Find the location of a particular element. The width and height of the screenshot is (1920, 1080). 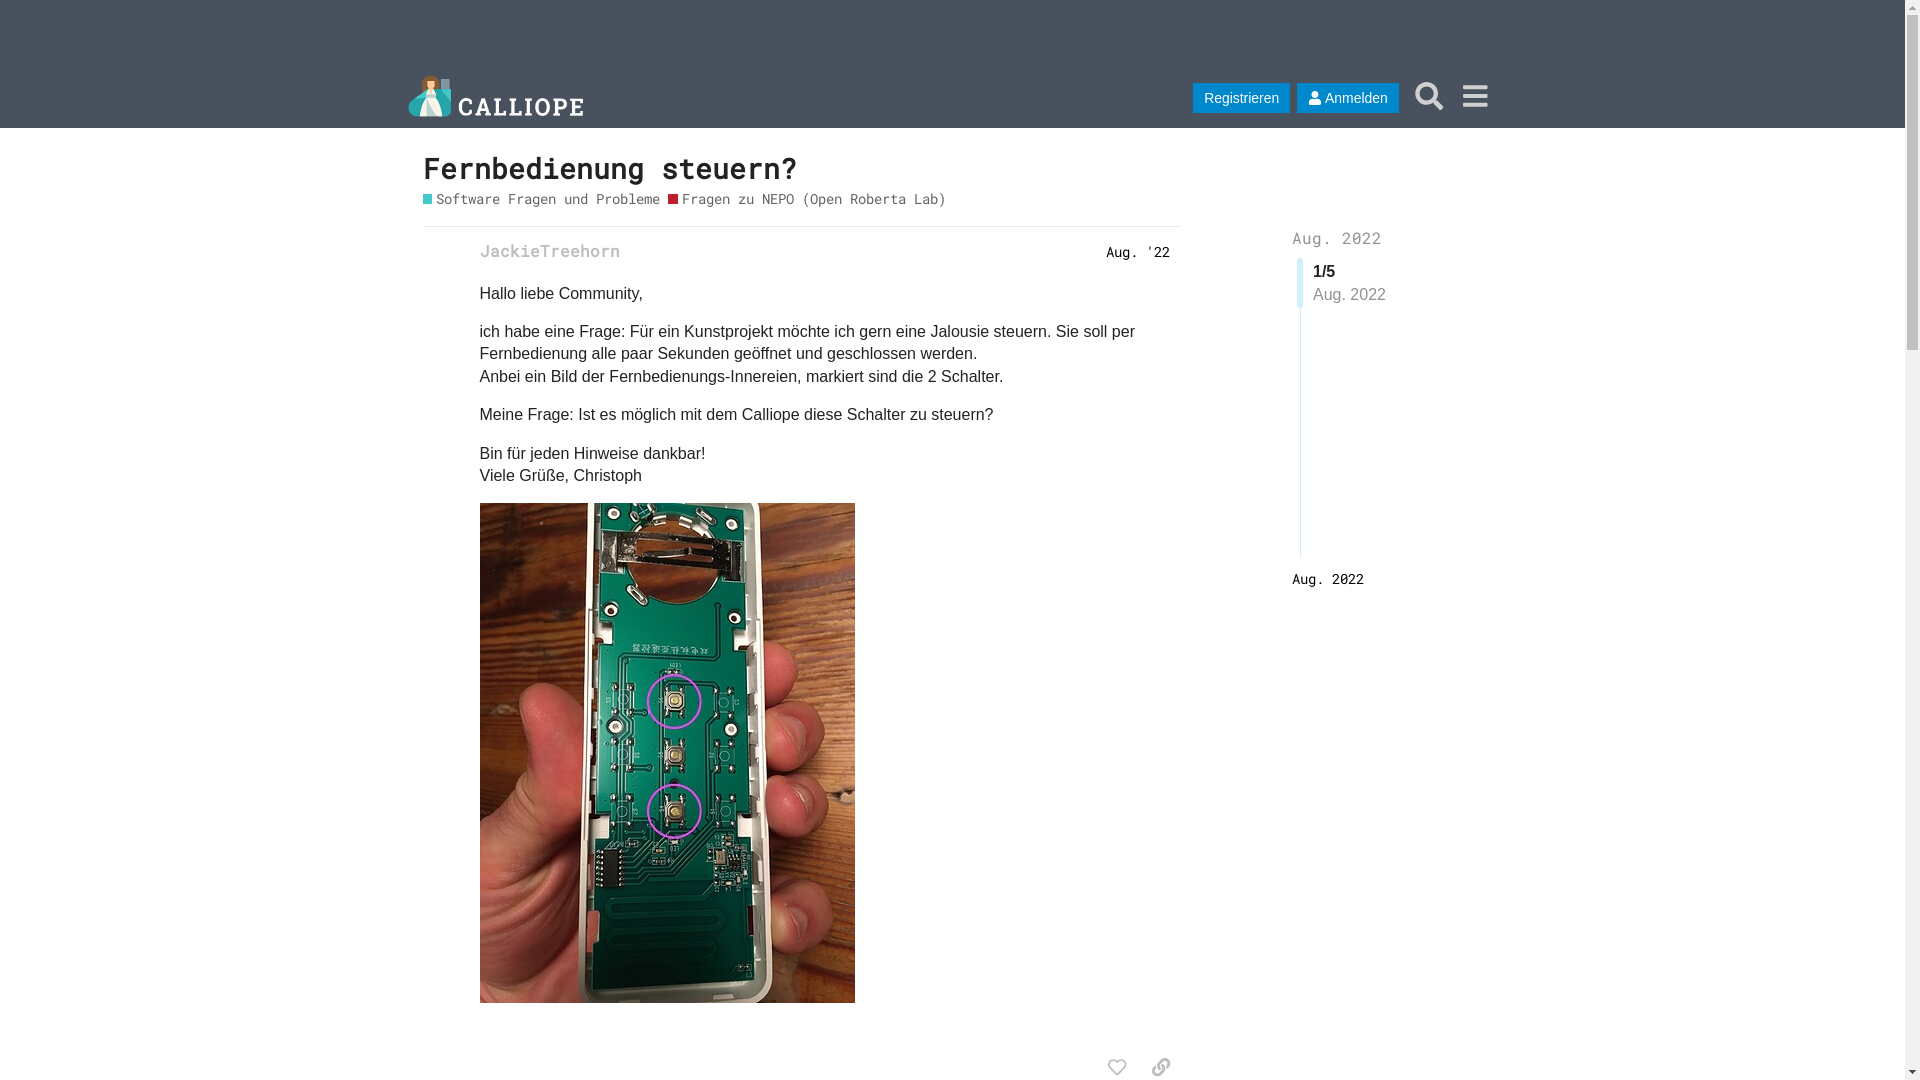

Anmelden is located at coordinates (1348, 98).